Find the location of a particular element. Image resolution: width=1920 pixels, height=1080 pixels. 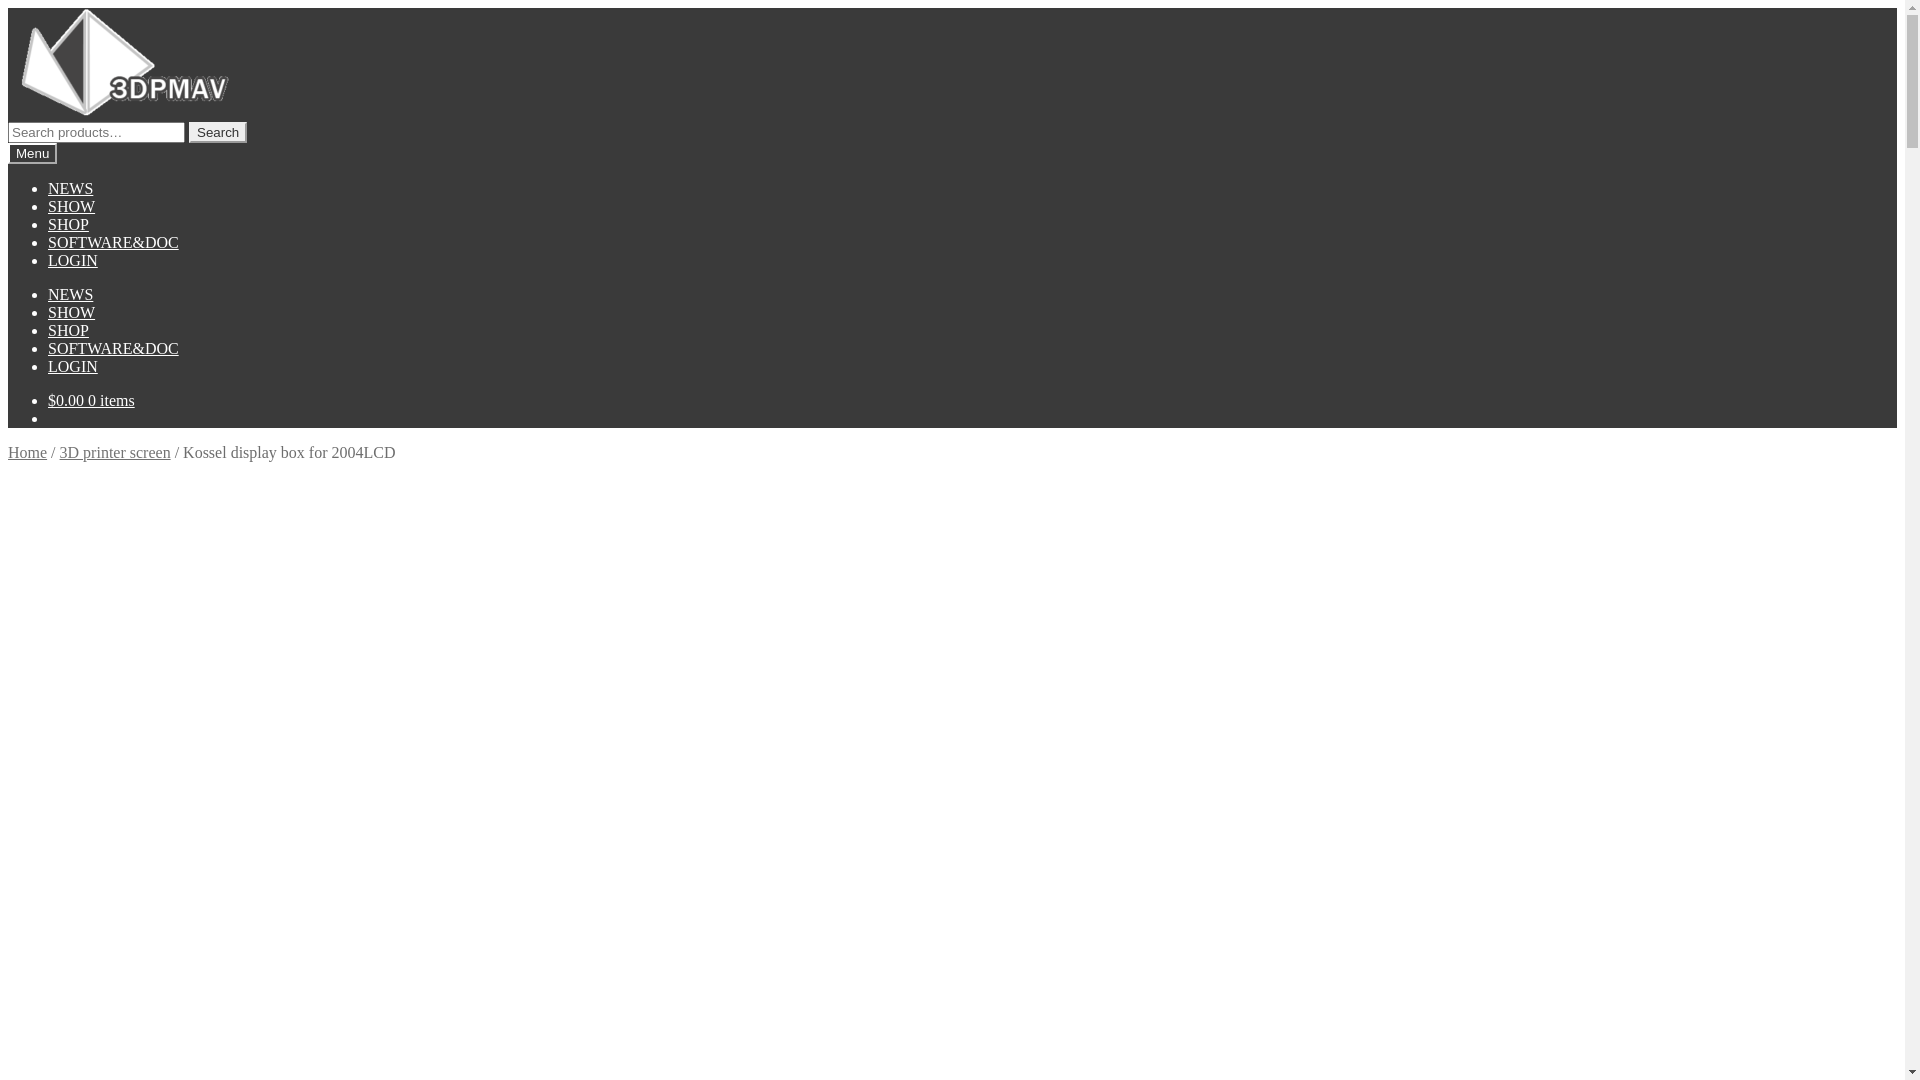

LOGIN is located at coordinates (73, 260).